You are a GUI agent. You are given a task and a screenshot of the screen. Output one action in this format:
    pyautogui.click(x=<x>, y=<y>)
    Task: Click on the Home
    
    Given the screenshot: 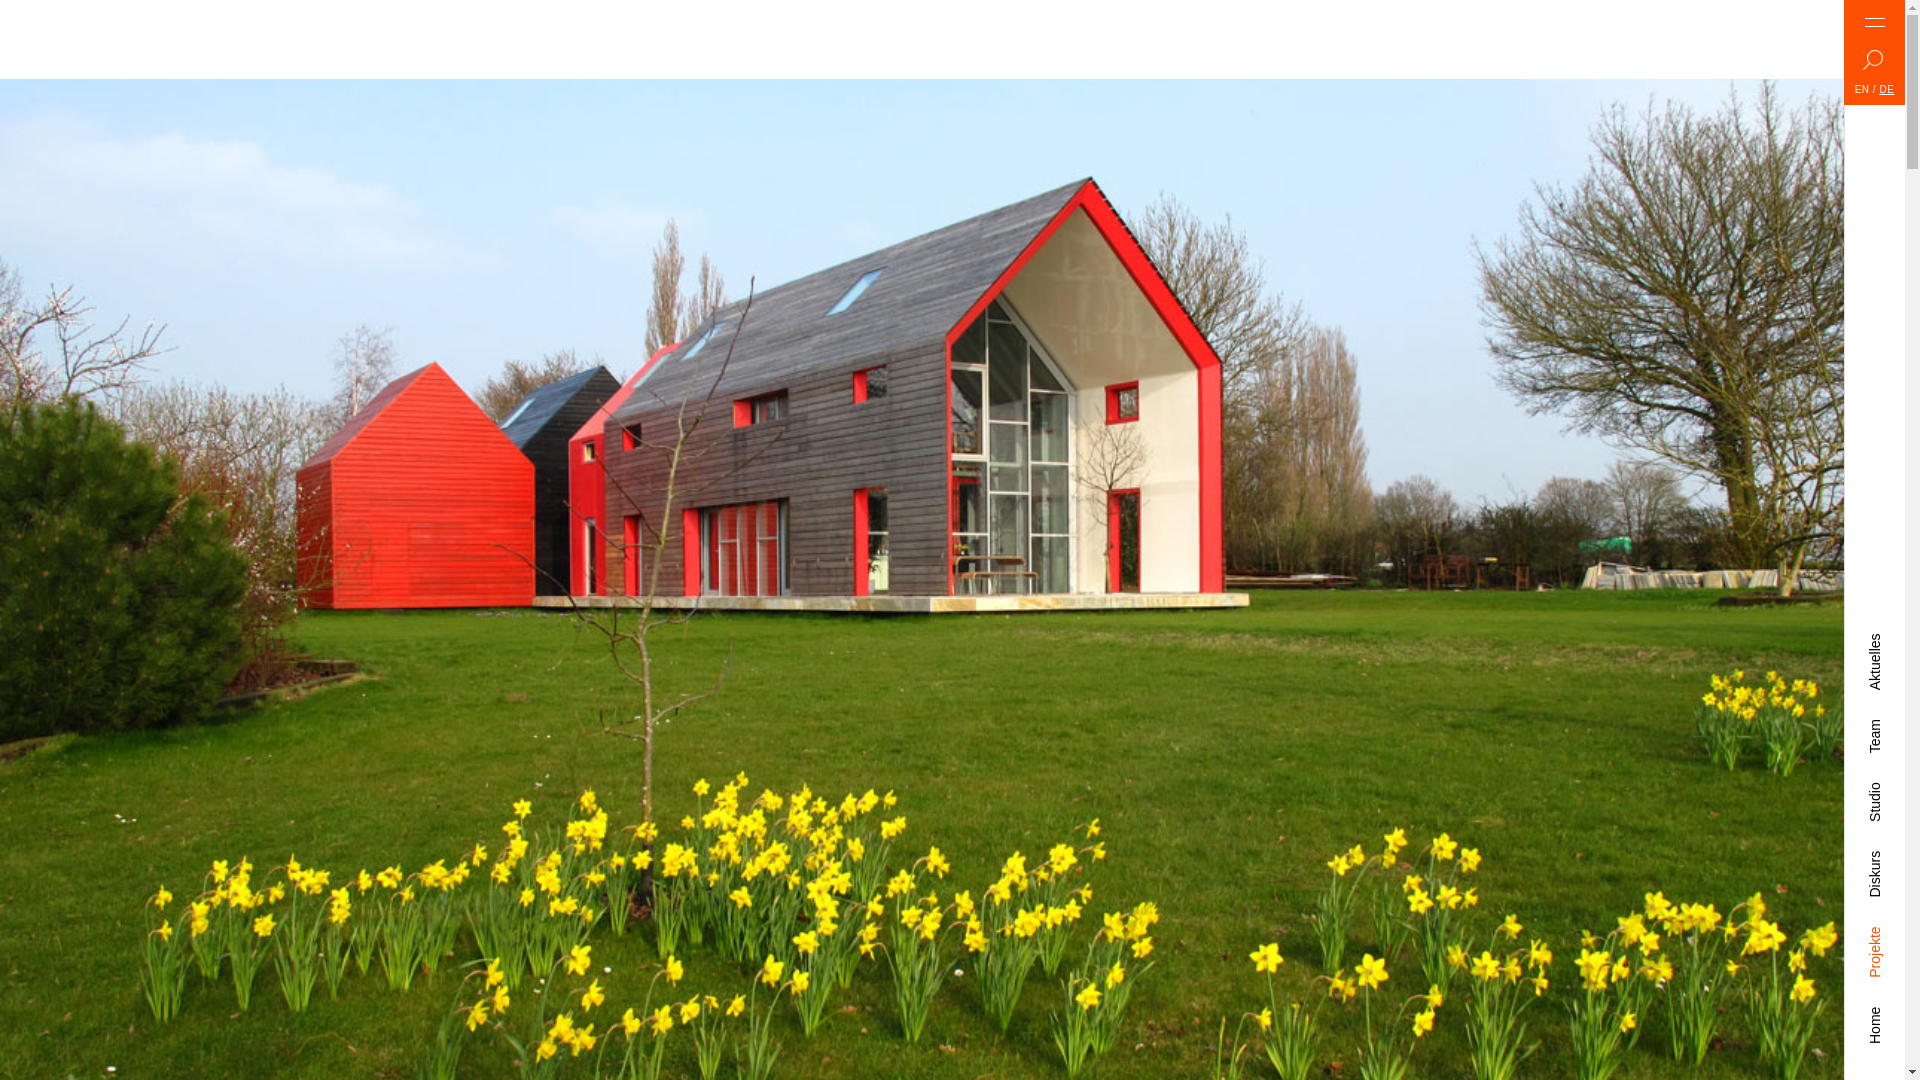 What is the action you would take?
    pyautogui.click(x=1885, y=1014)
    